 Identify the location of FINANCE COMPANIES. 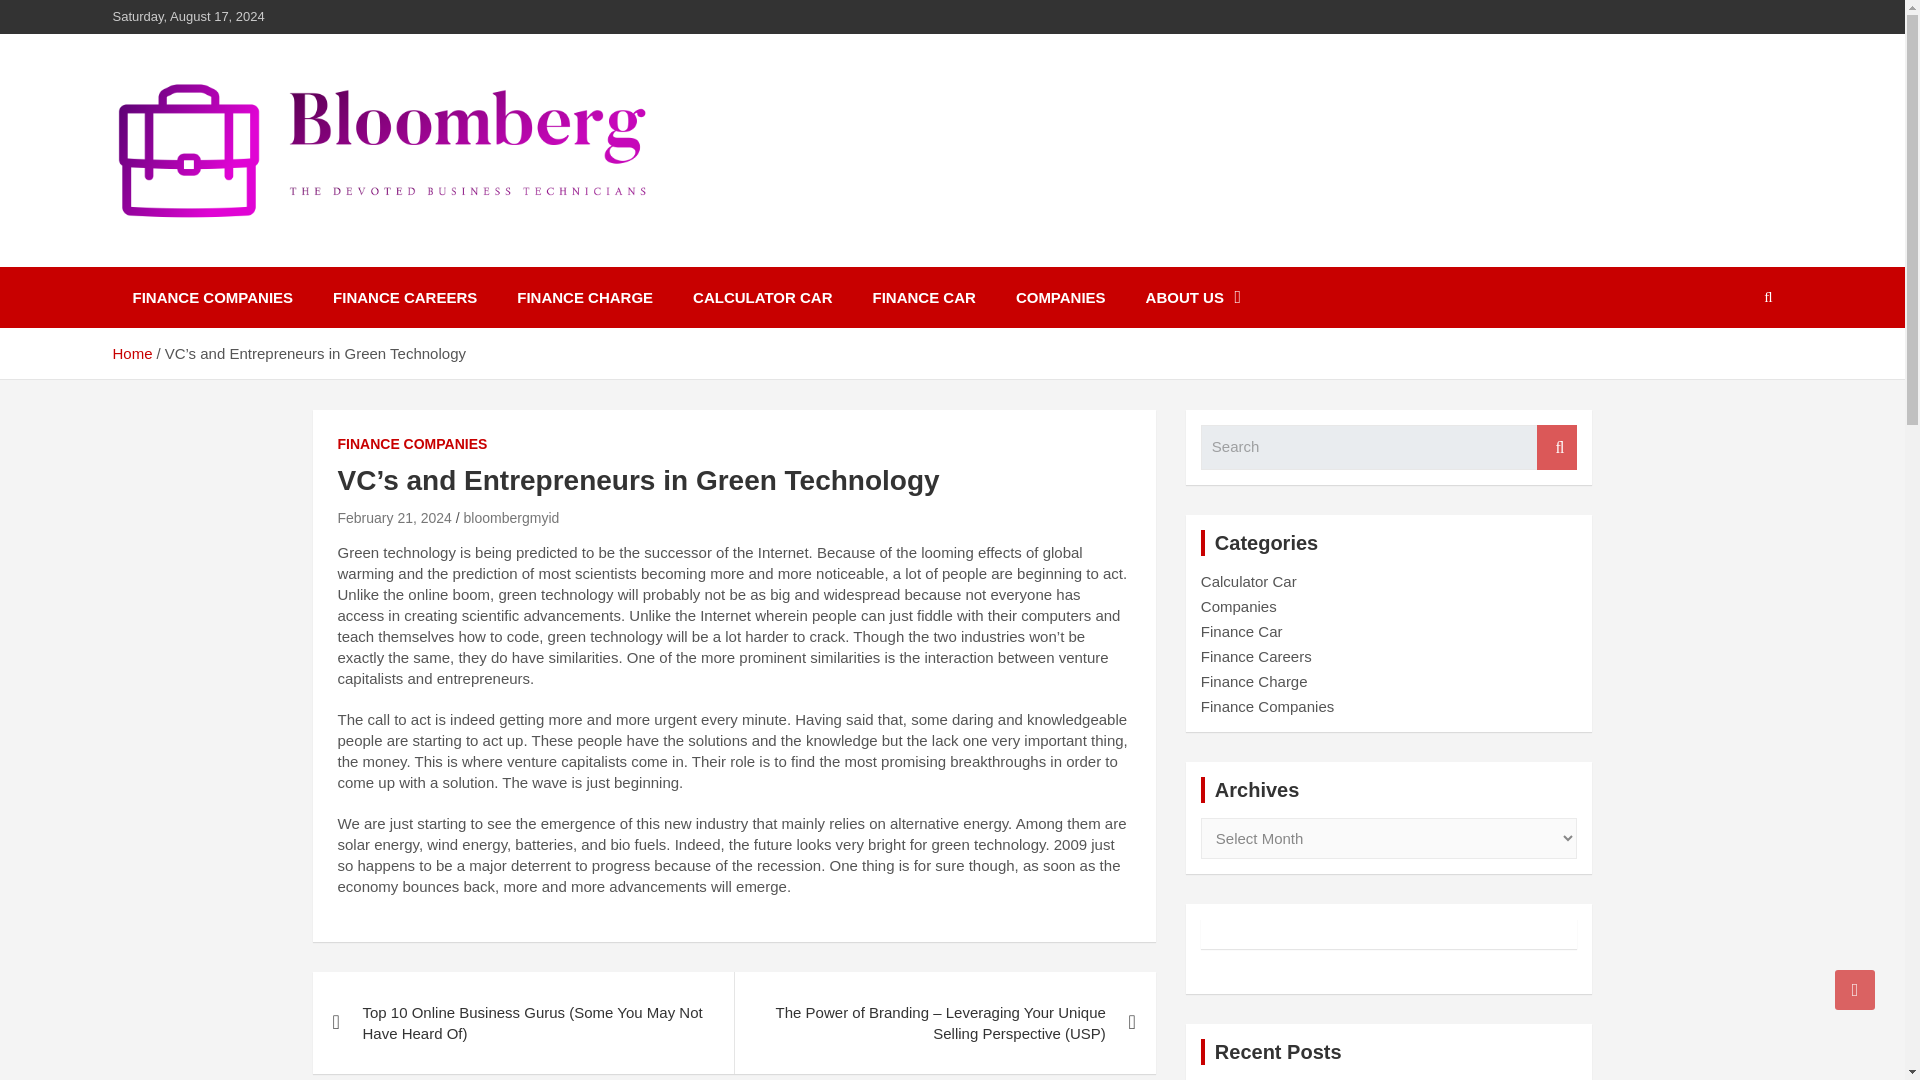
(212, 297).